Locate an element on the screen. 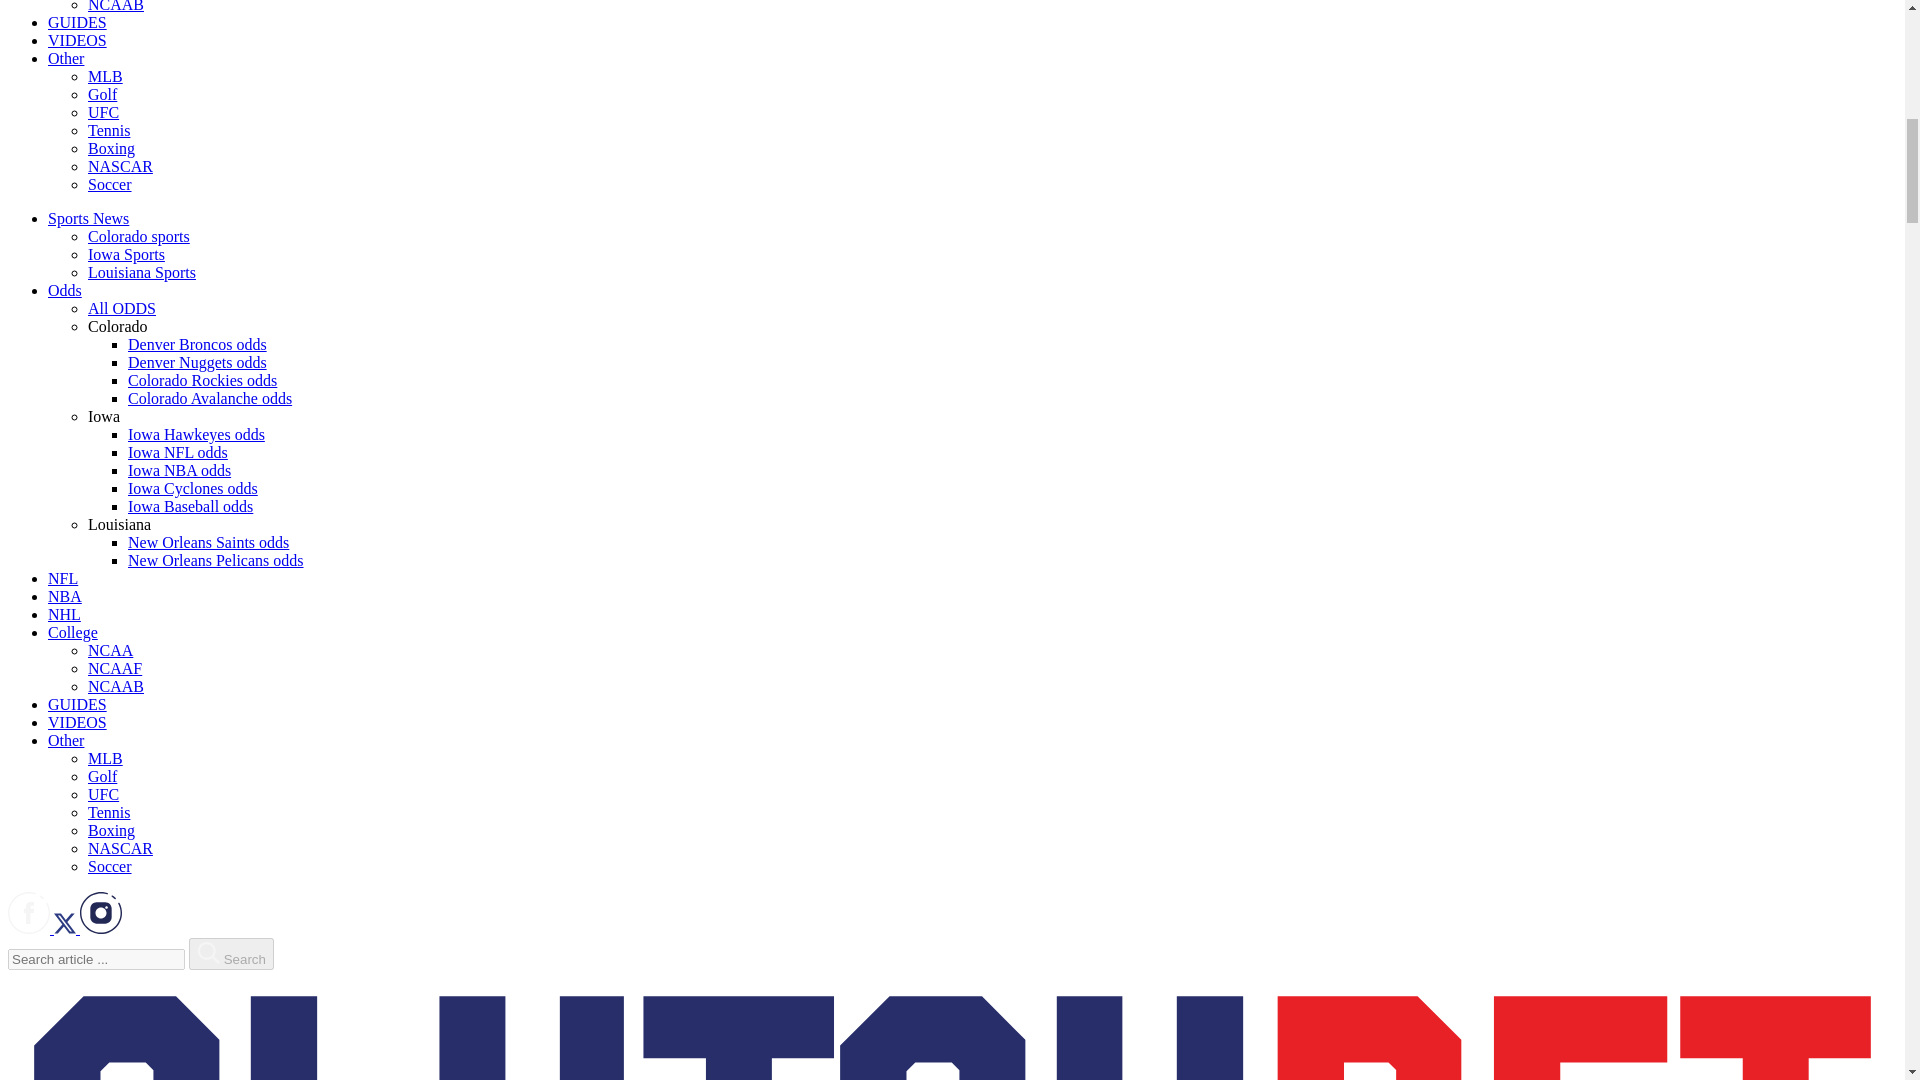 The height and width of the screenshot is (1080, 1920). NASCAR is located at coordinates (120, 166).